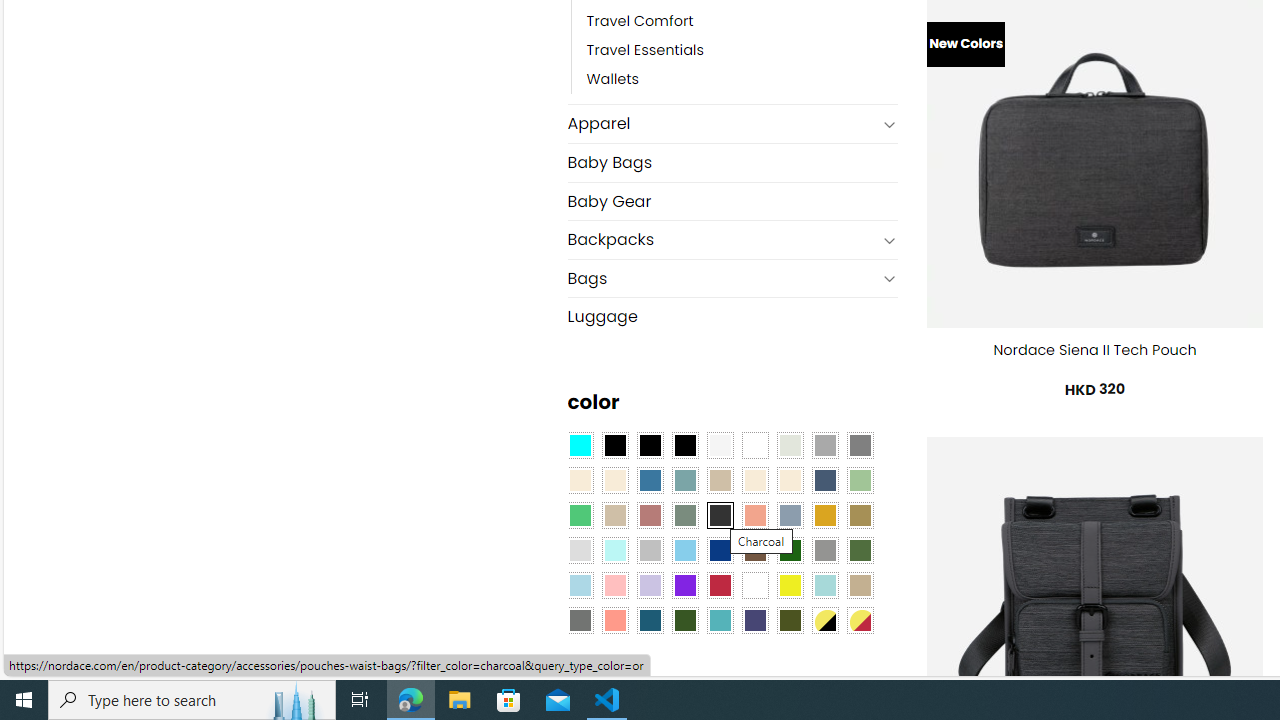 Image resolution: width=1280 pixels, height=720 pixels. What do you see at coordinates (732, 316) in the screenshot?
I see `Luggage` at bounding box center [732, 316].